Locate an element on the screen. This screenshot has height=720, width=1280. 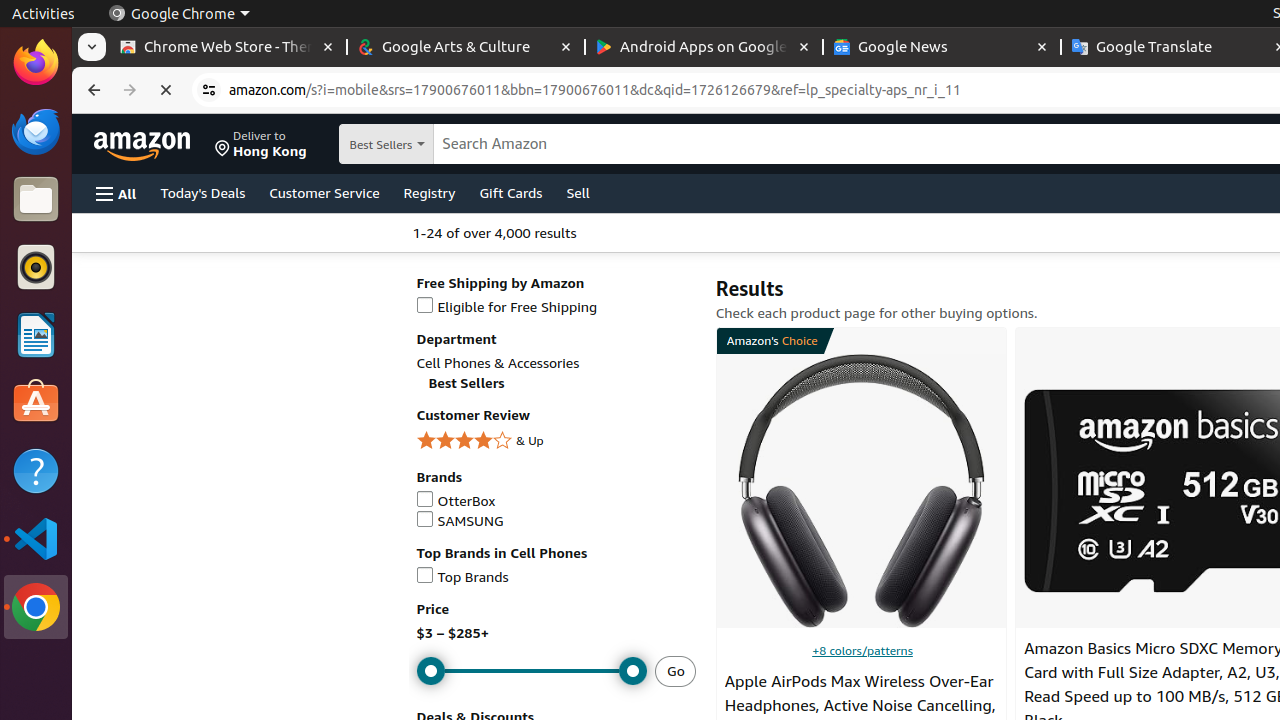
Rhythmbox is located at coordinates (36, 267).